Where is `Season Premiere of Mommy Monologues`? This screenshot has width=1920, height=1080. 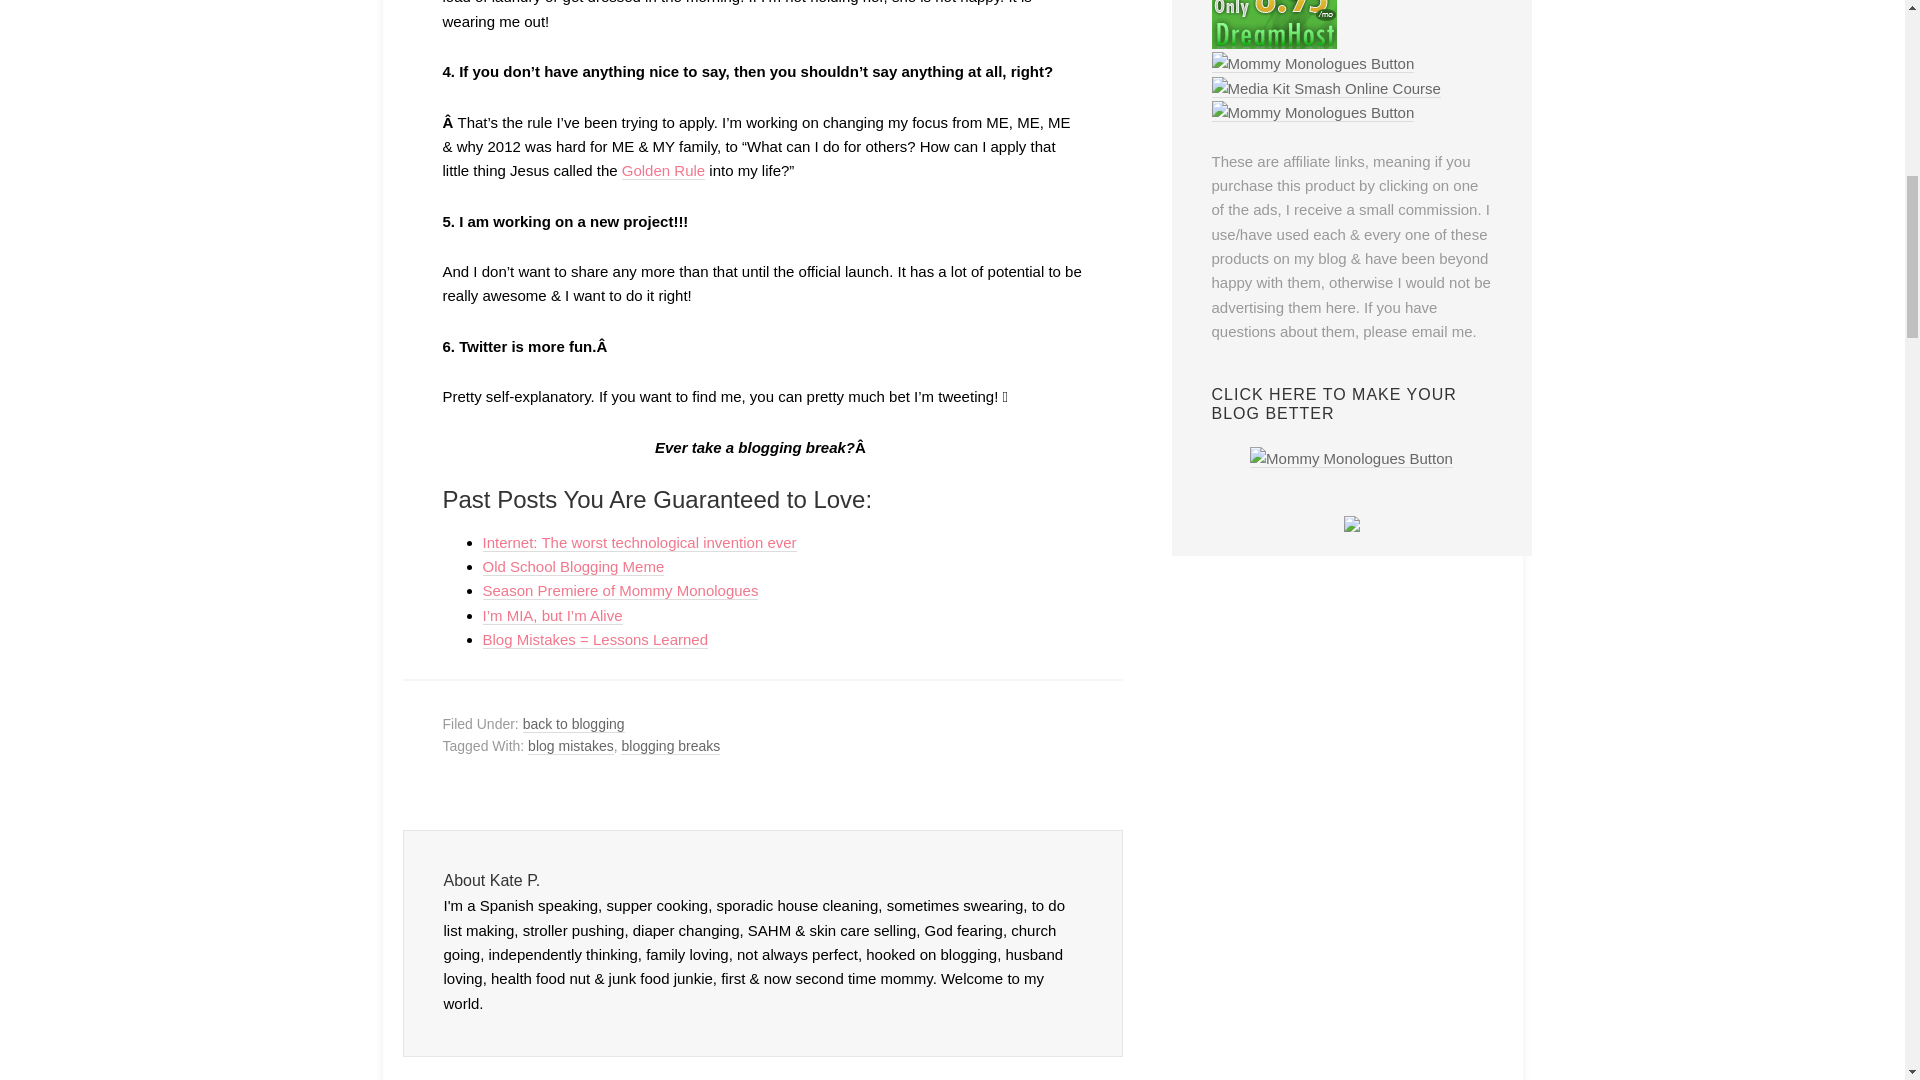 Season Premiere of Mommy Monologues is located at coordinates (620, 591).